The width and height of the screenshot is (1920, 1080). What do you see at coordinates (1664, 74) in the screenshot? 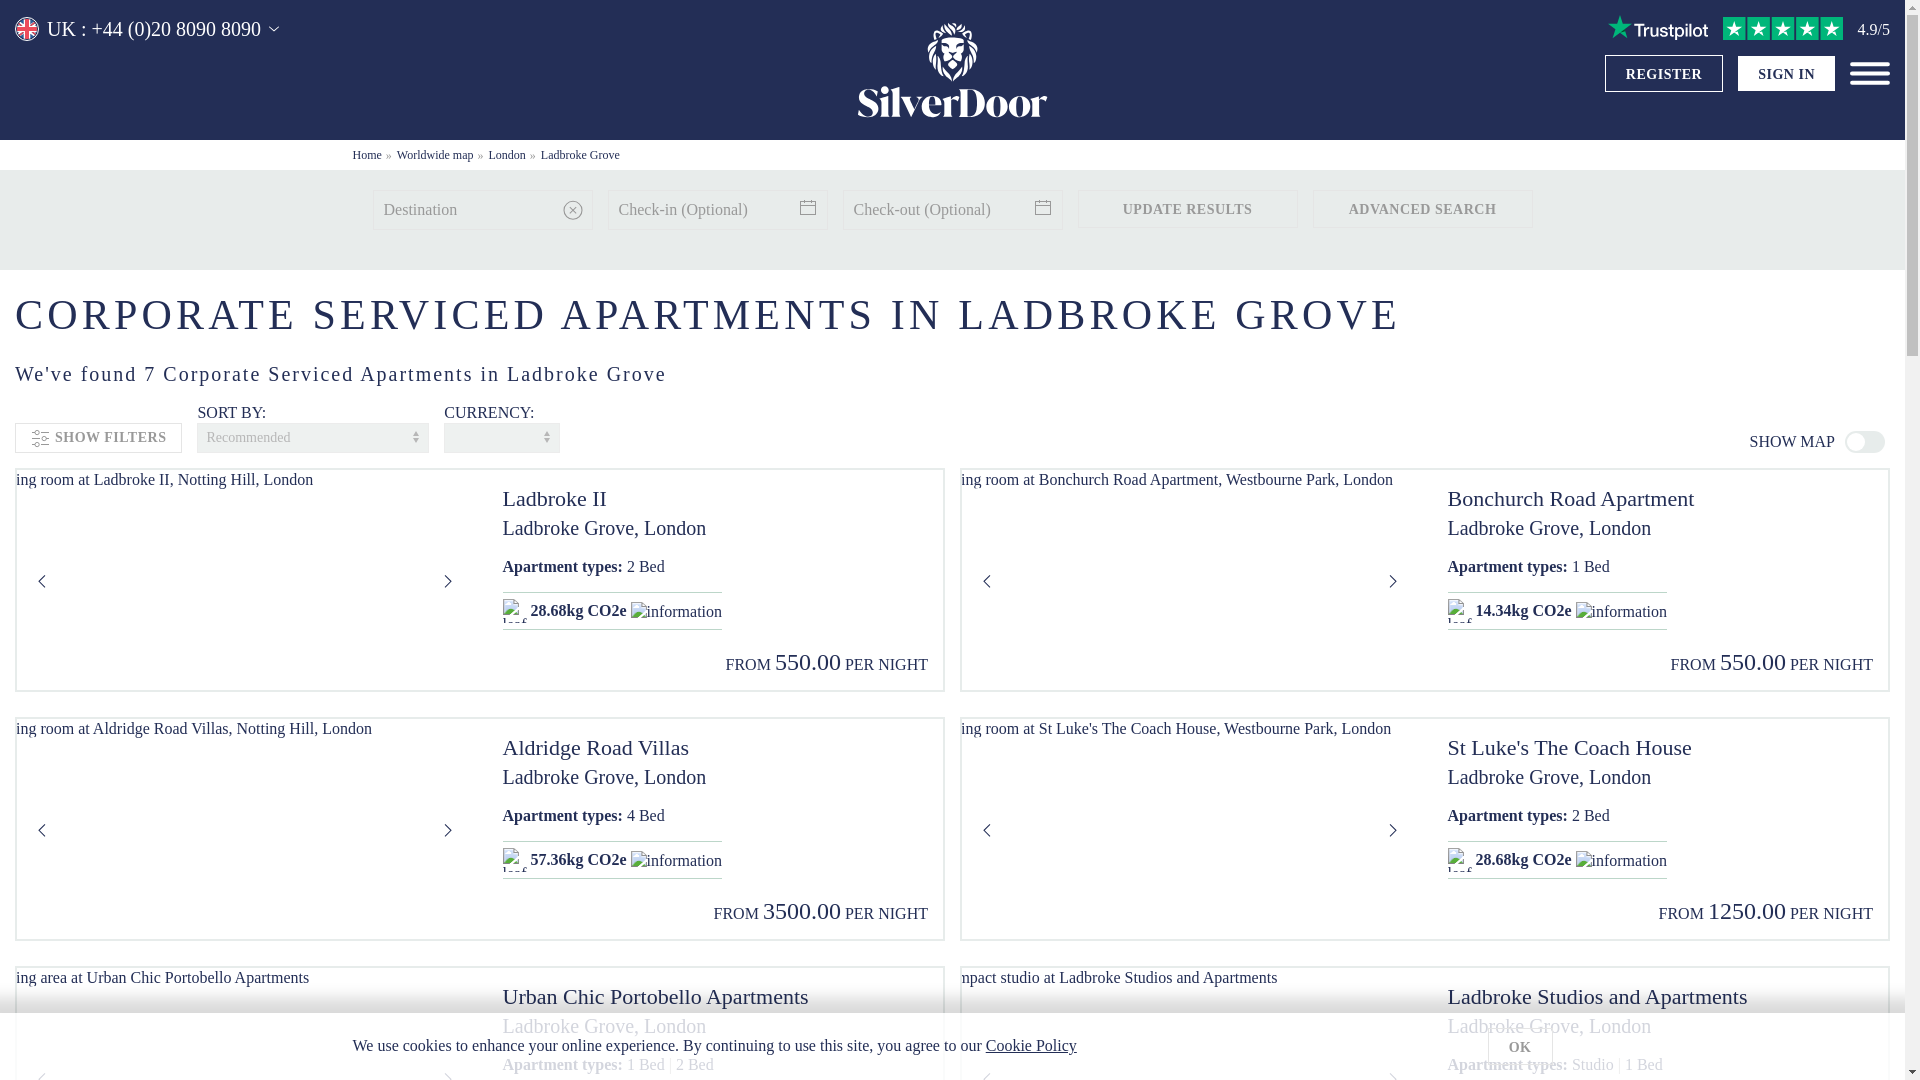
I see `REGISTER` at bounding box center [1664, 74].